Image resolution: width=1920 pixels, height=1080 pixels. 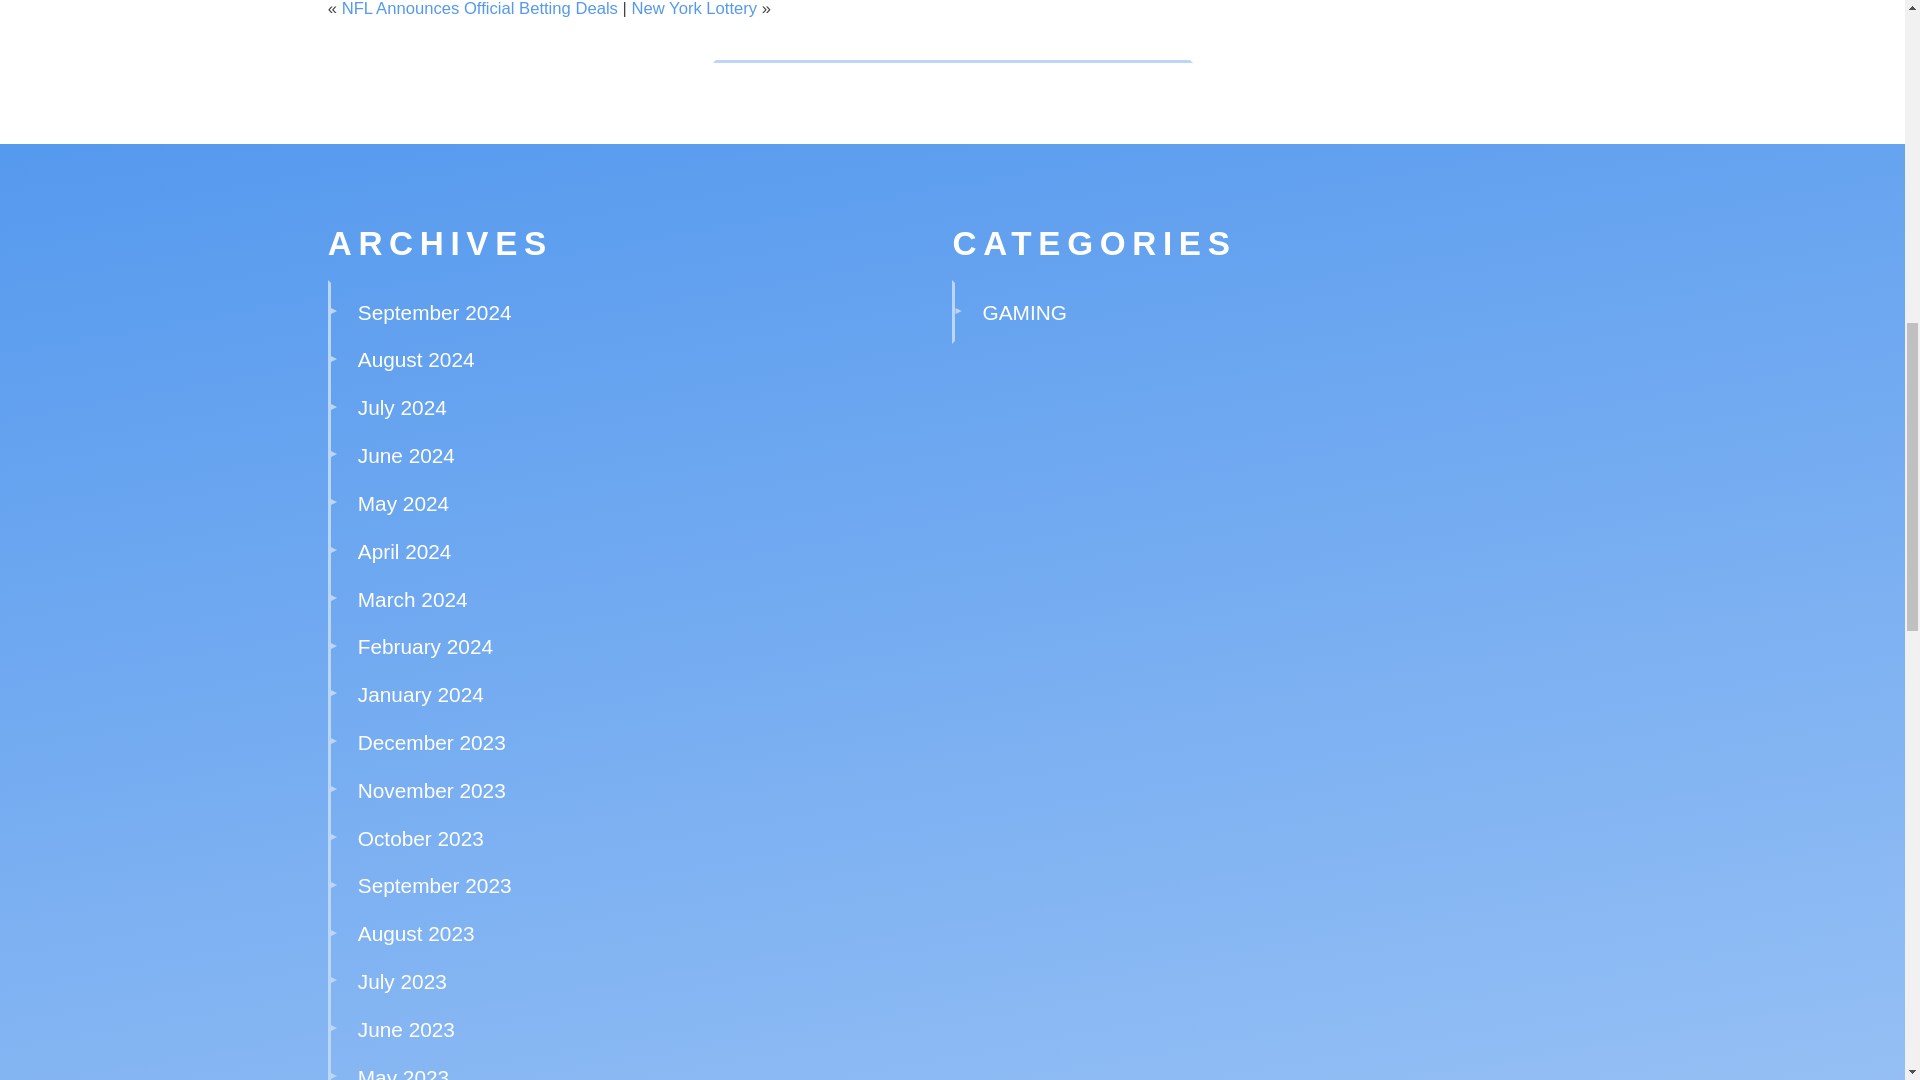 I want to click on December 2023, so click(x=432, y=742).